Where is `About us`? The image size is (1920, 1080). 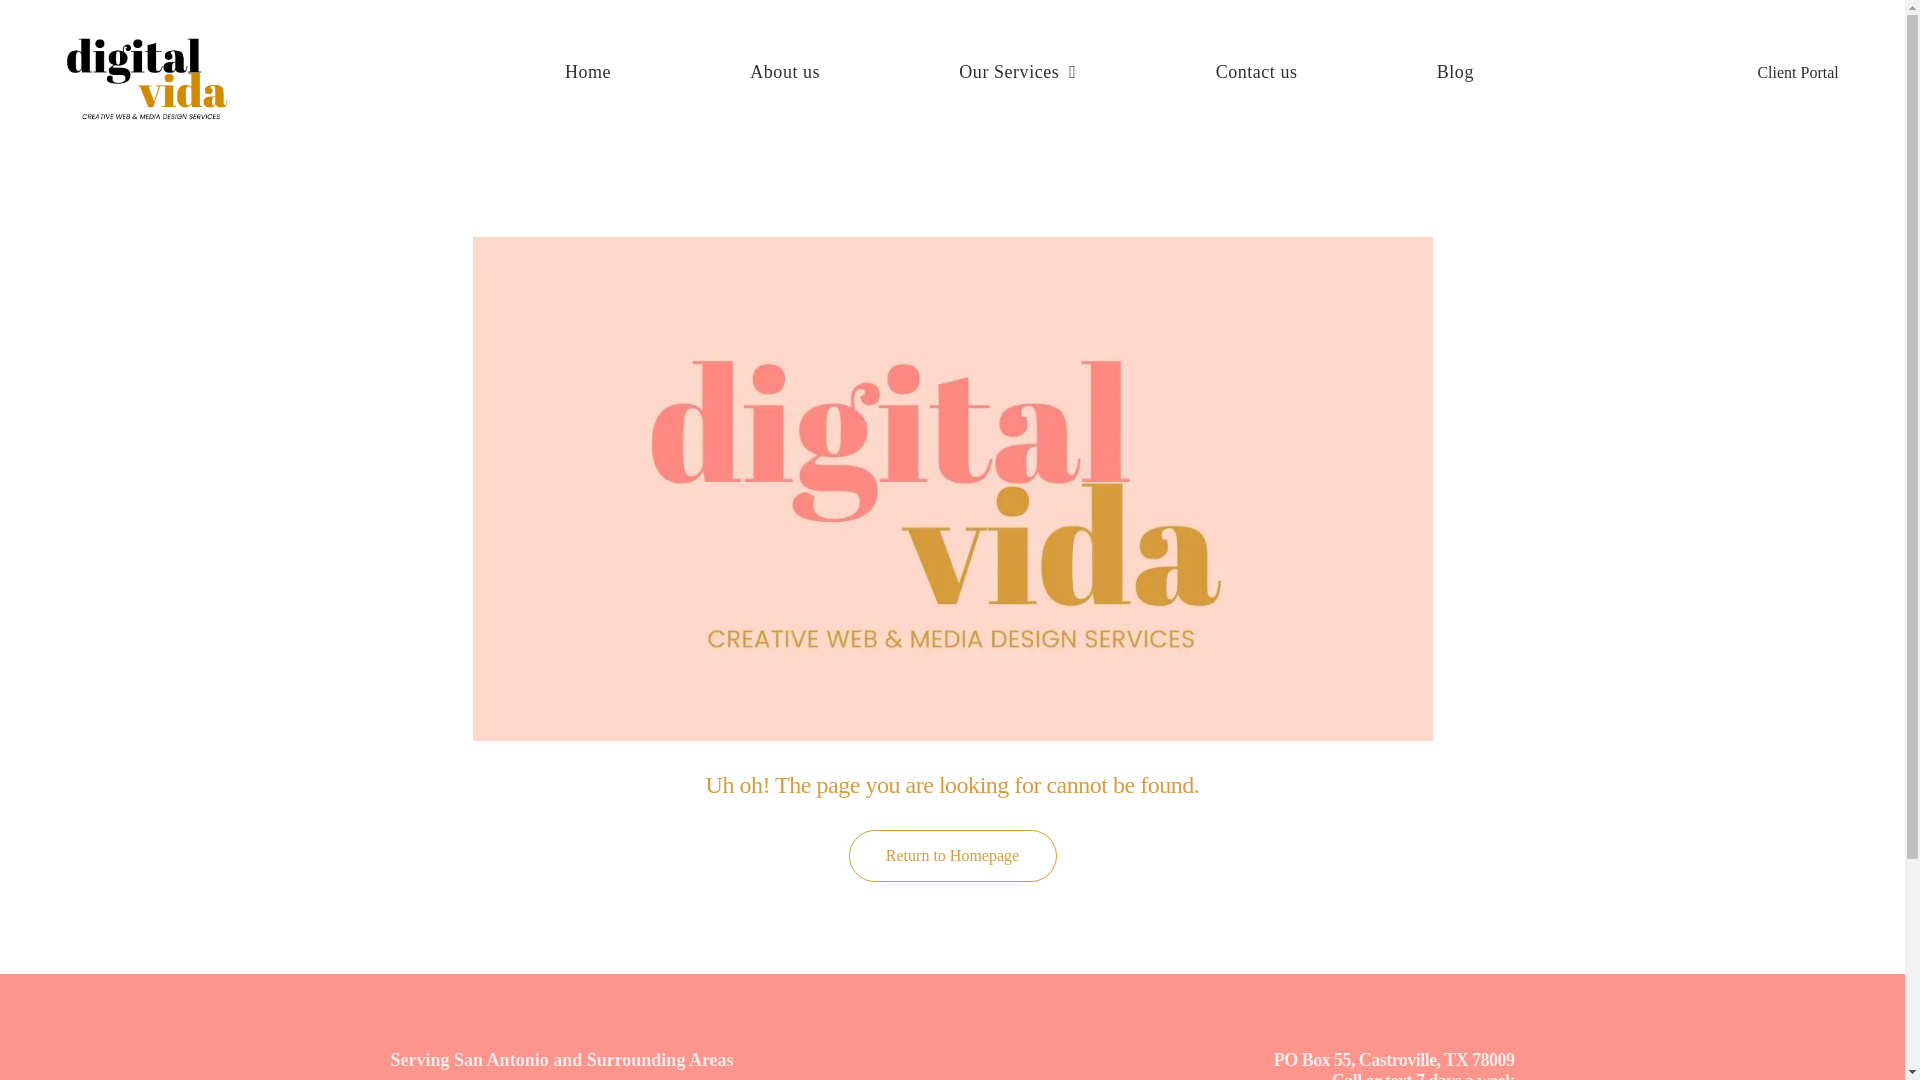
About us is located at coordinates (784, 72).